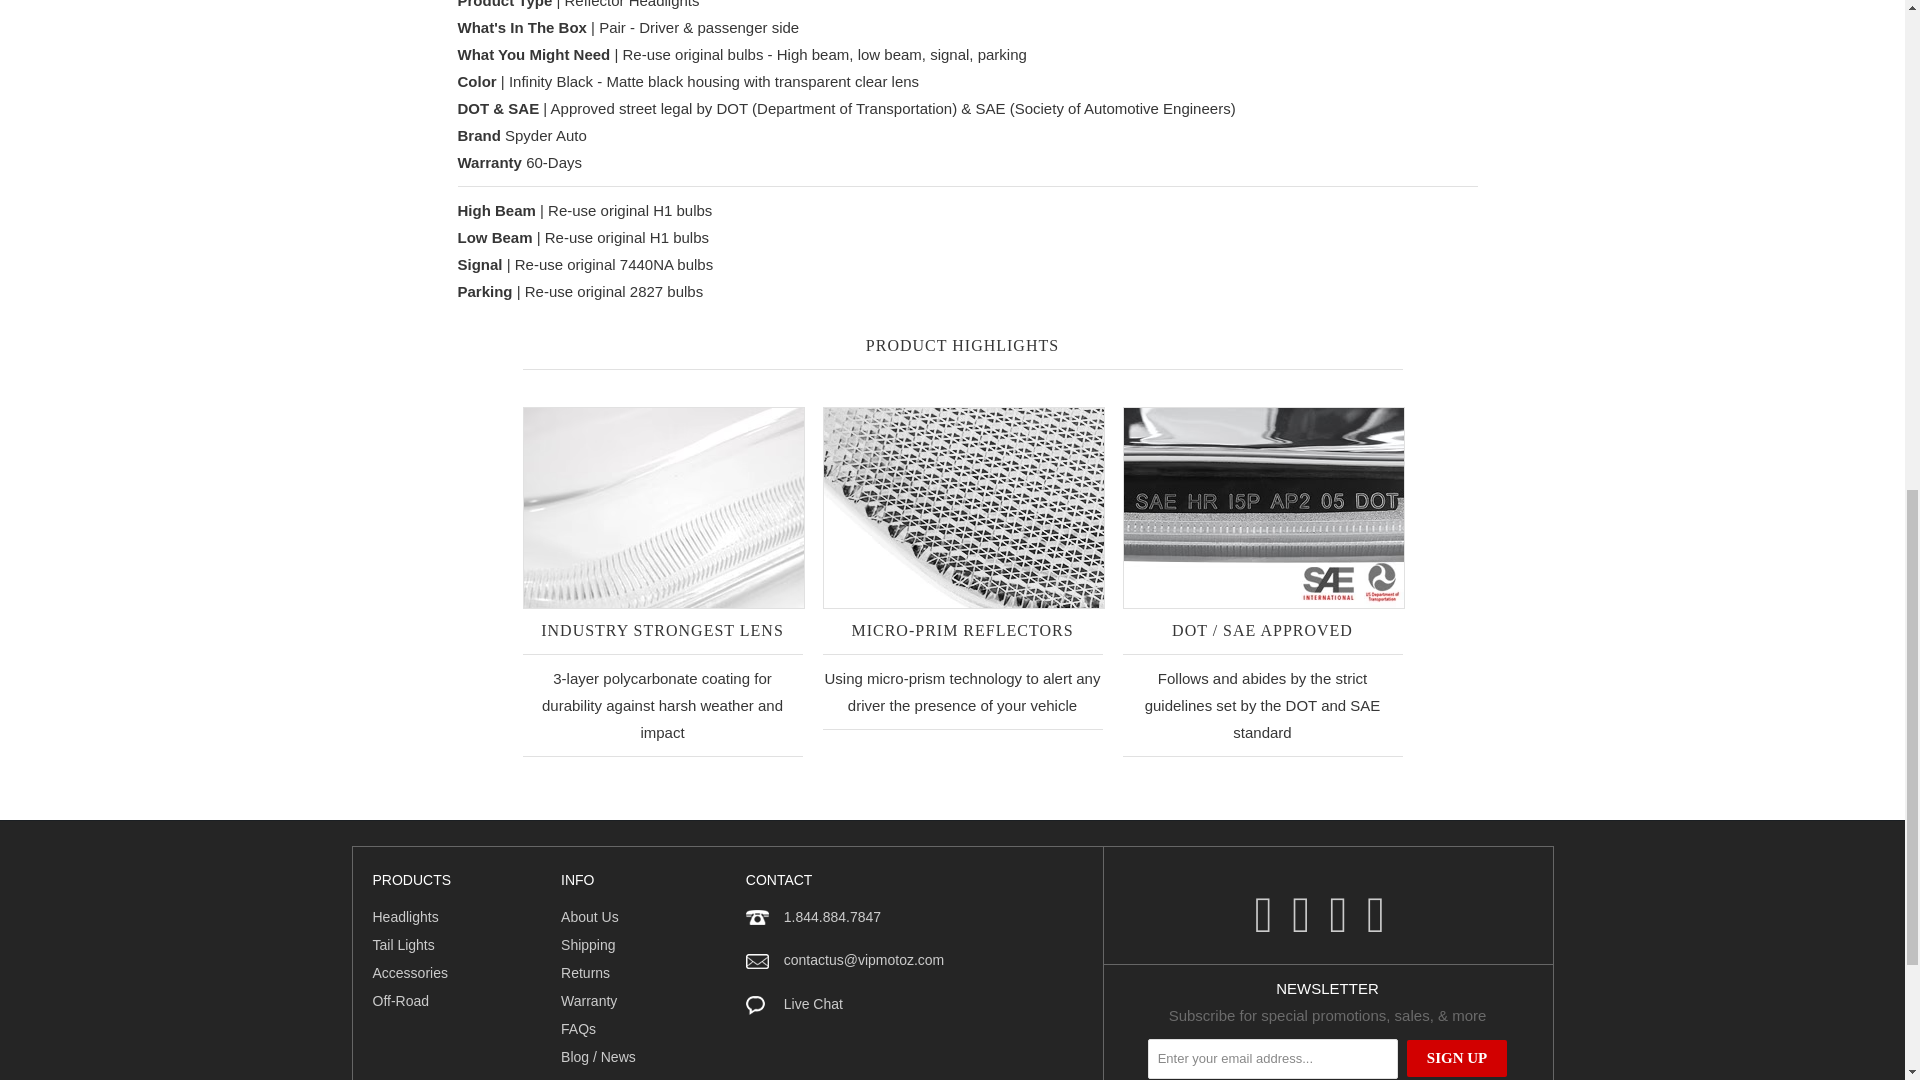  I want to click on Sign Up, so click(1457, 1058).